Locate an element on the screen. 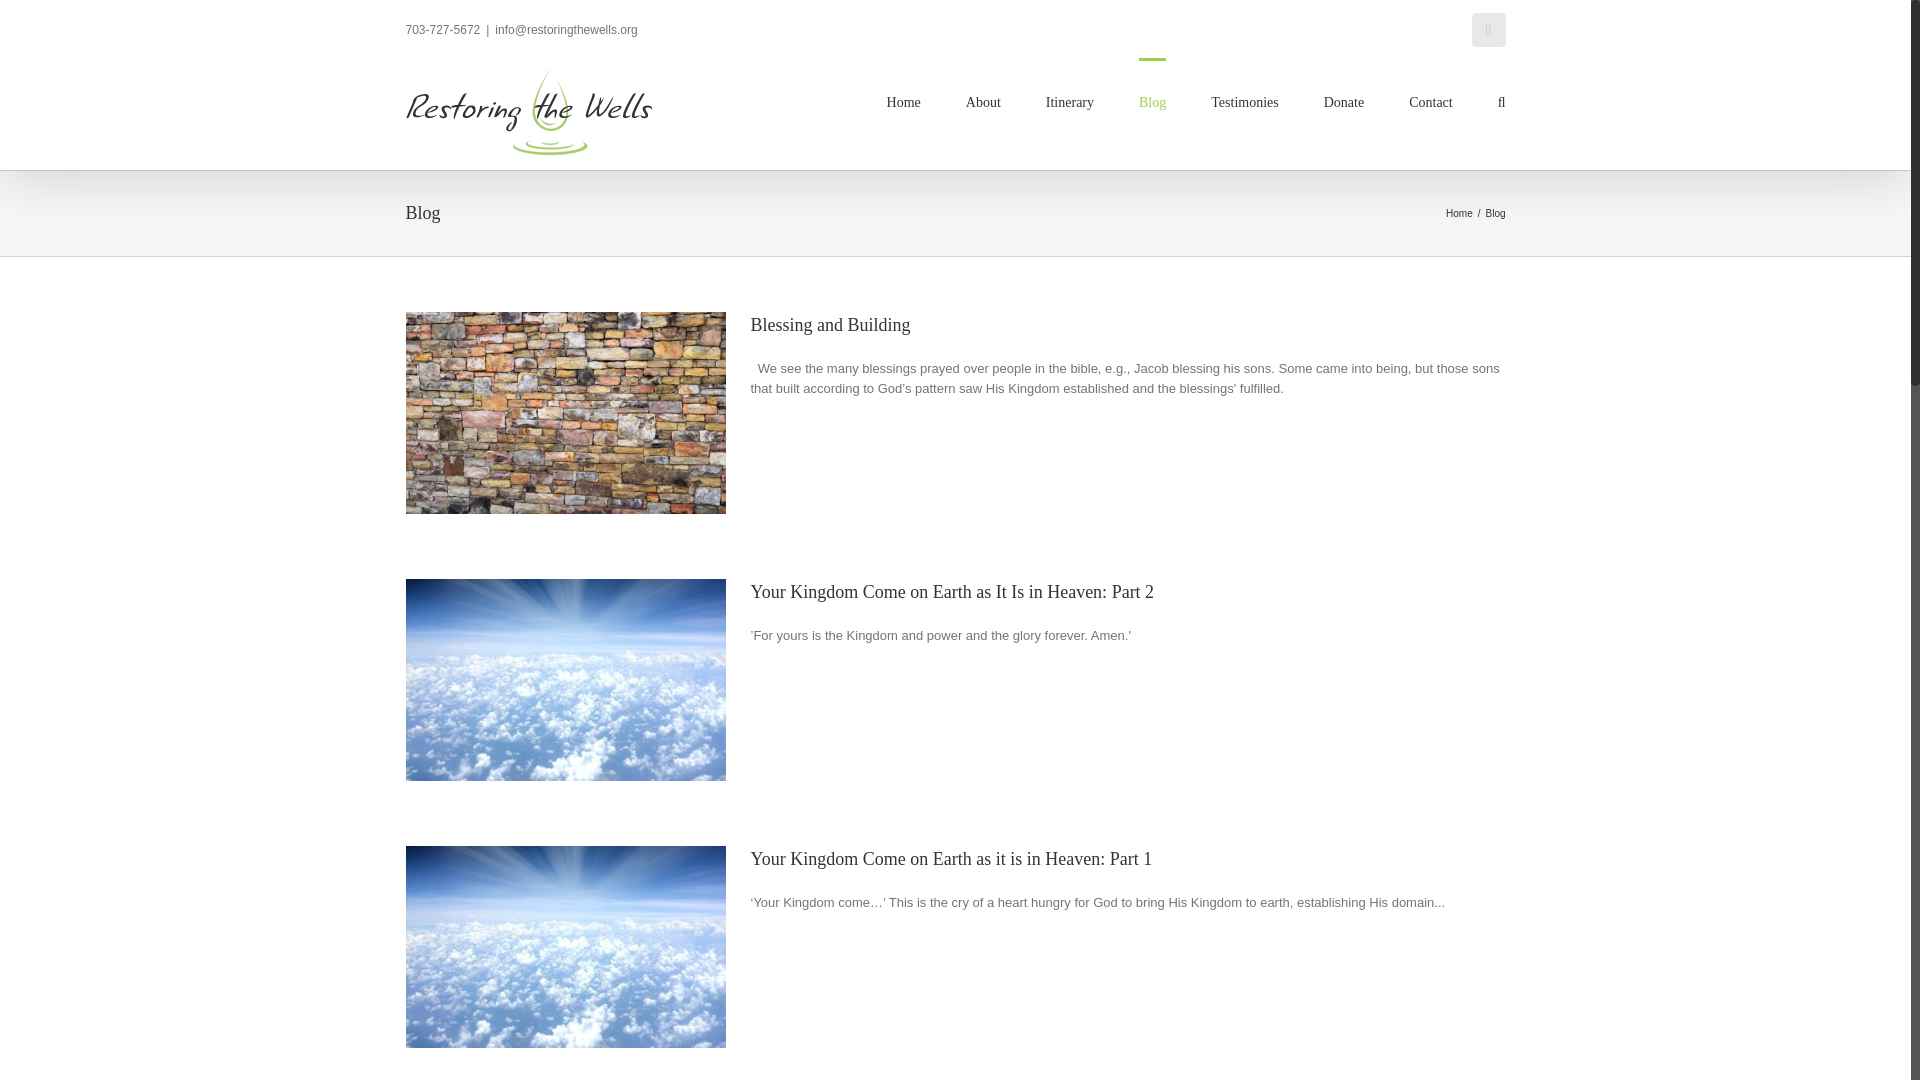  Blessing and Building is located at coordinates (830, 324).